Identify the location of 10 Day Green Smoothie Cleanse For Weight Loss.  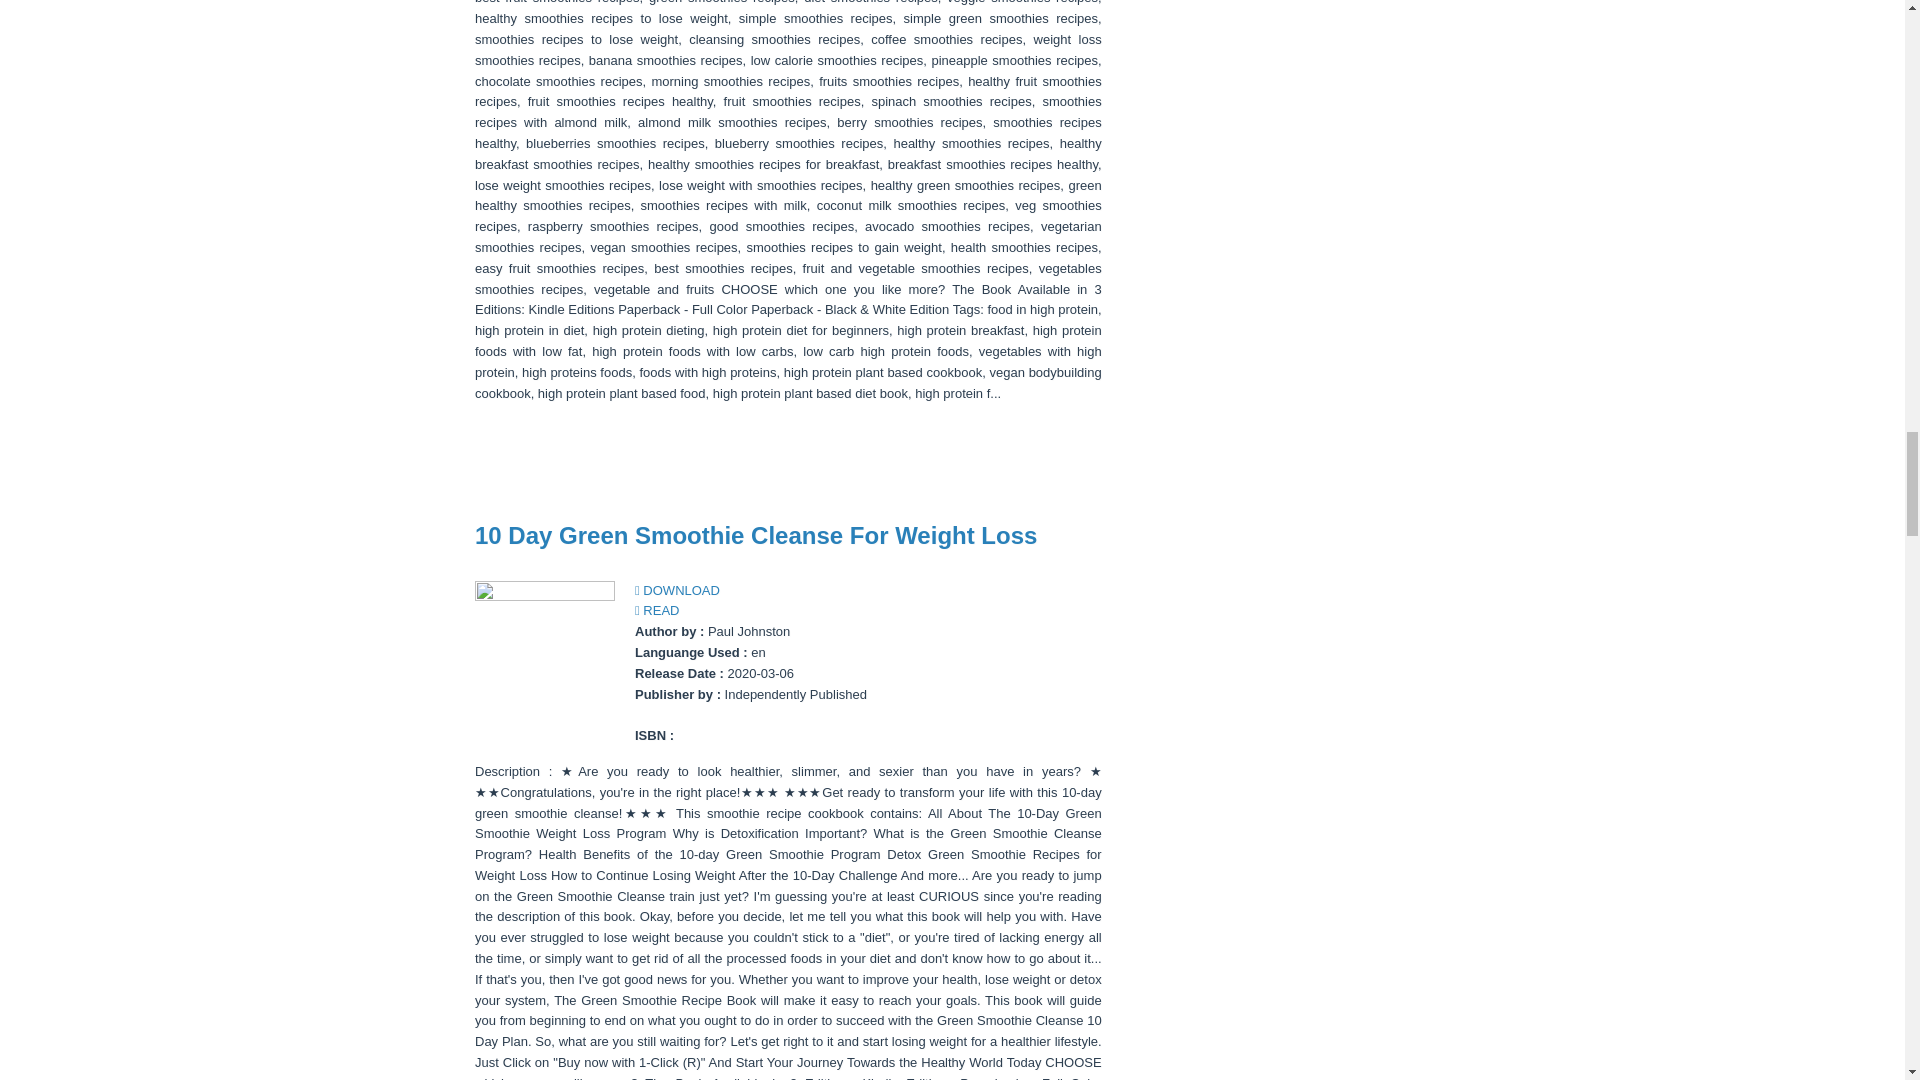
(755, 534).